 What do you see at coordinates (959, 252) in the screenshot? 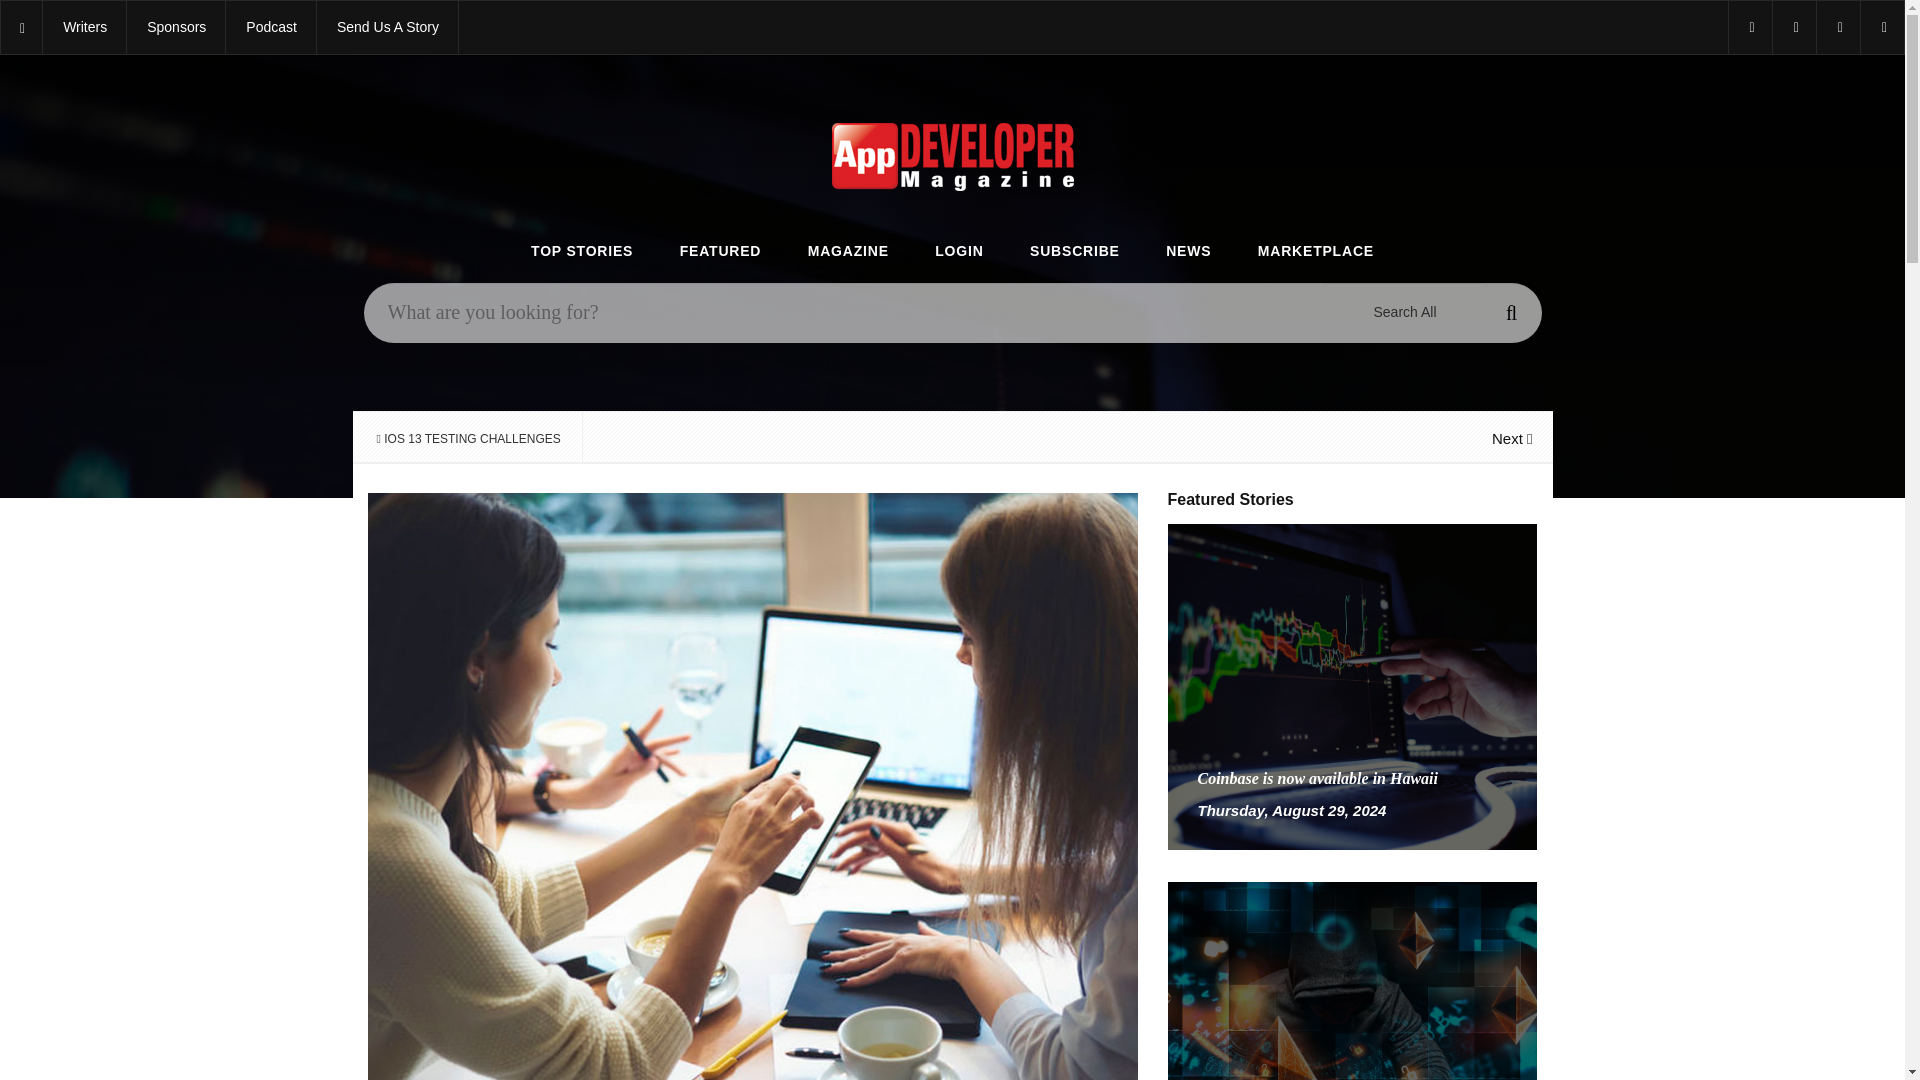
I see `LOGIN` at bounding box center [959, 252].